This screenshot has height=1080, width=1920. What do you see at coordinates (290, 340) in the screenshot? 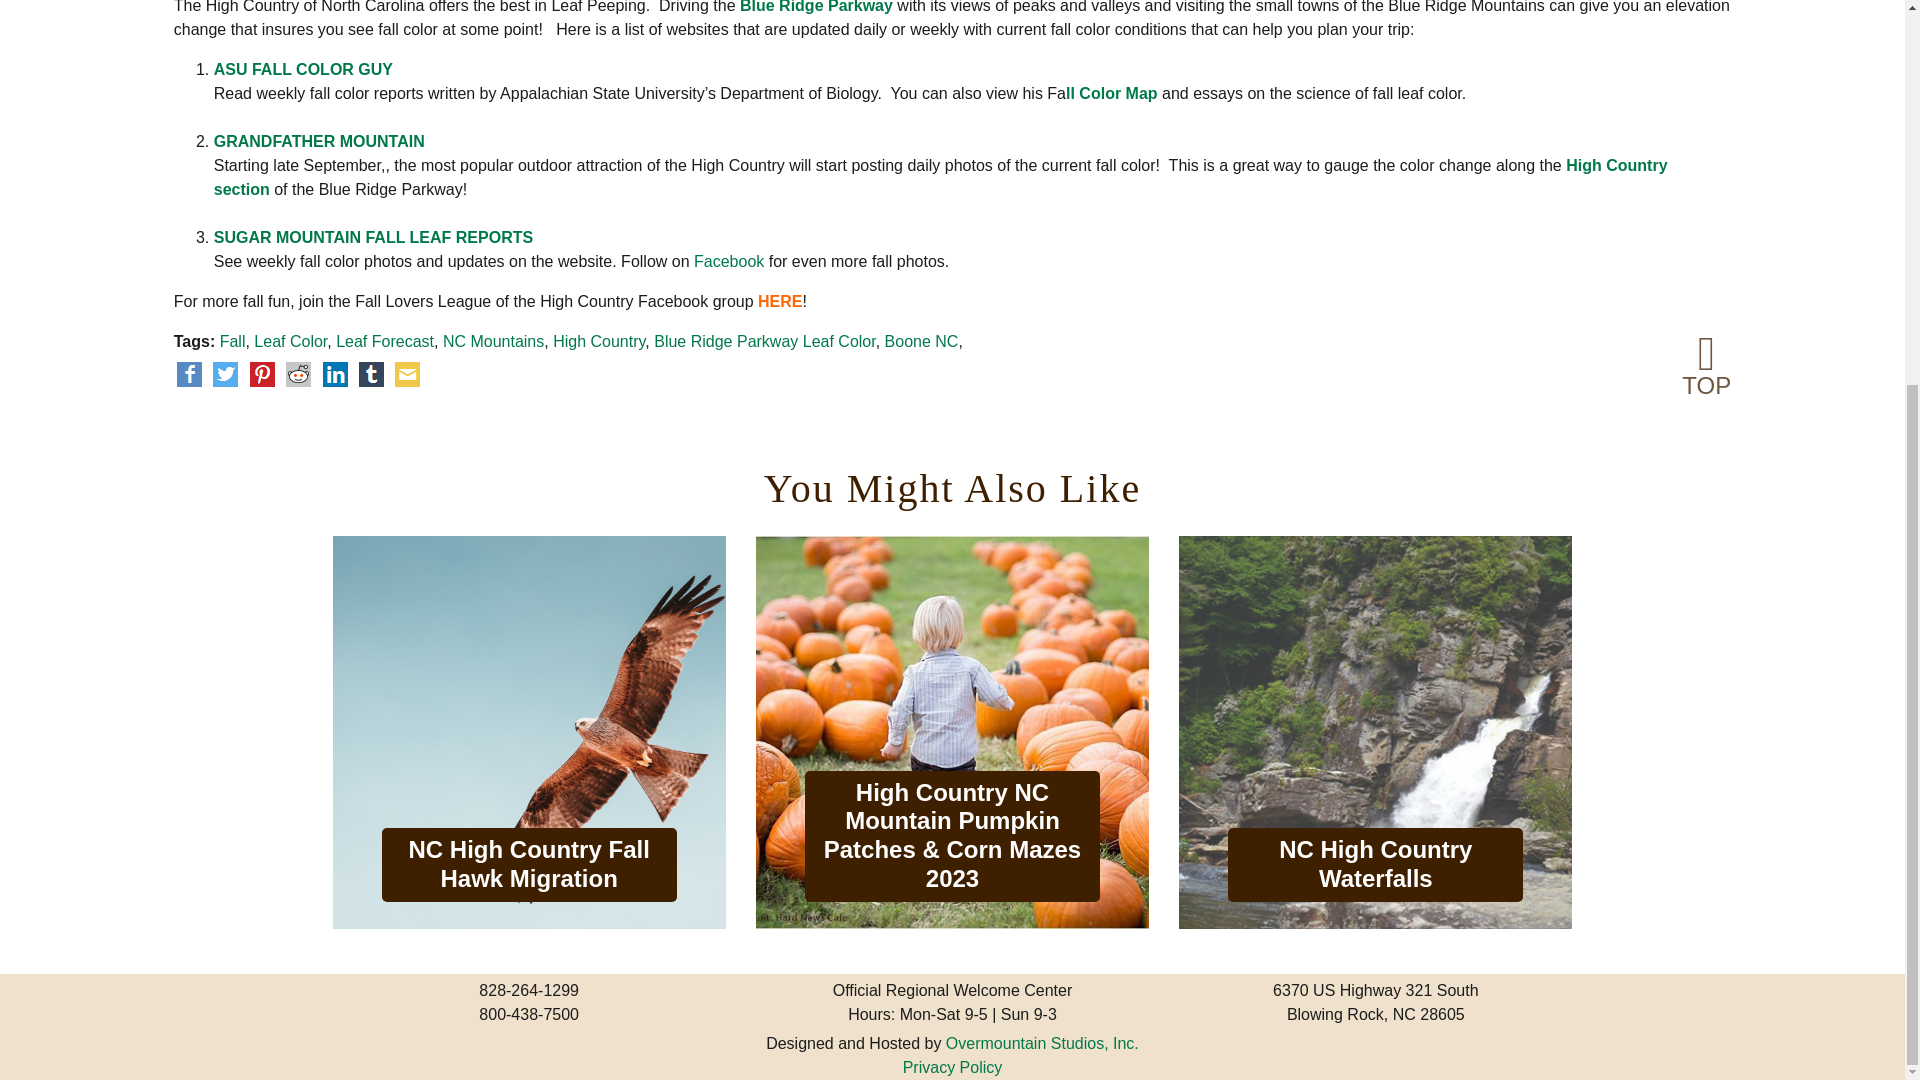
I see `Leaf Color` at bounding box center [290, 340].